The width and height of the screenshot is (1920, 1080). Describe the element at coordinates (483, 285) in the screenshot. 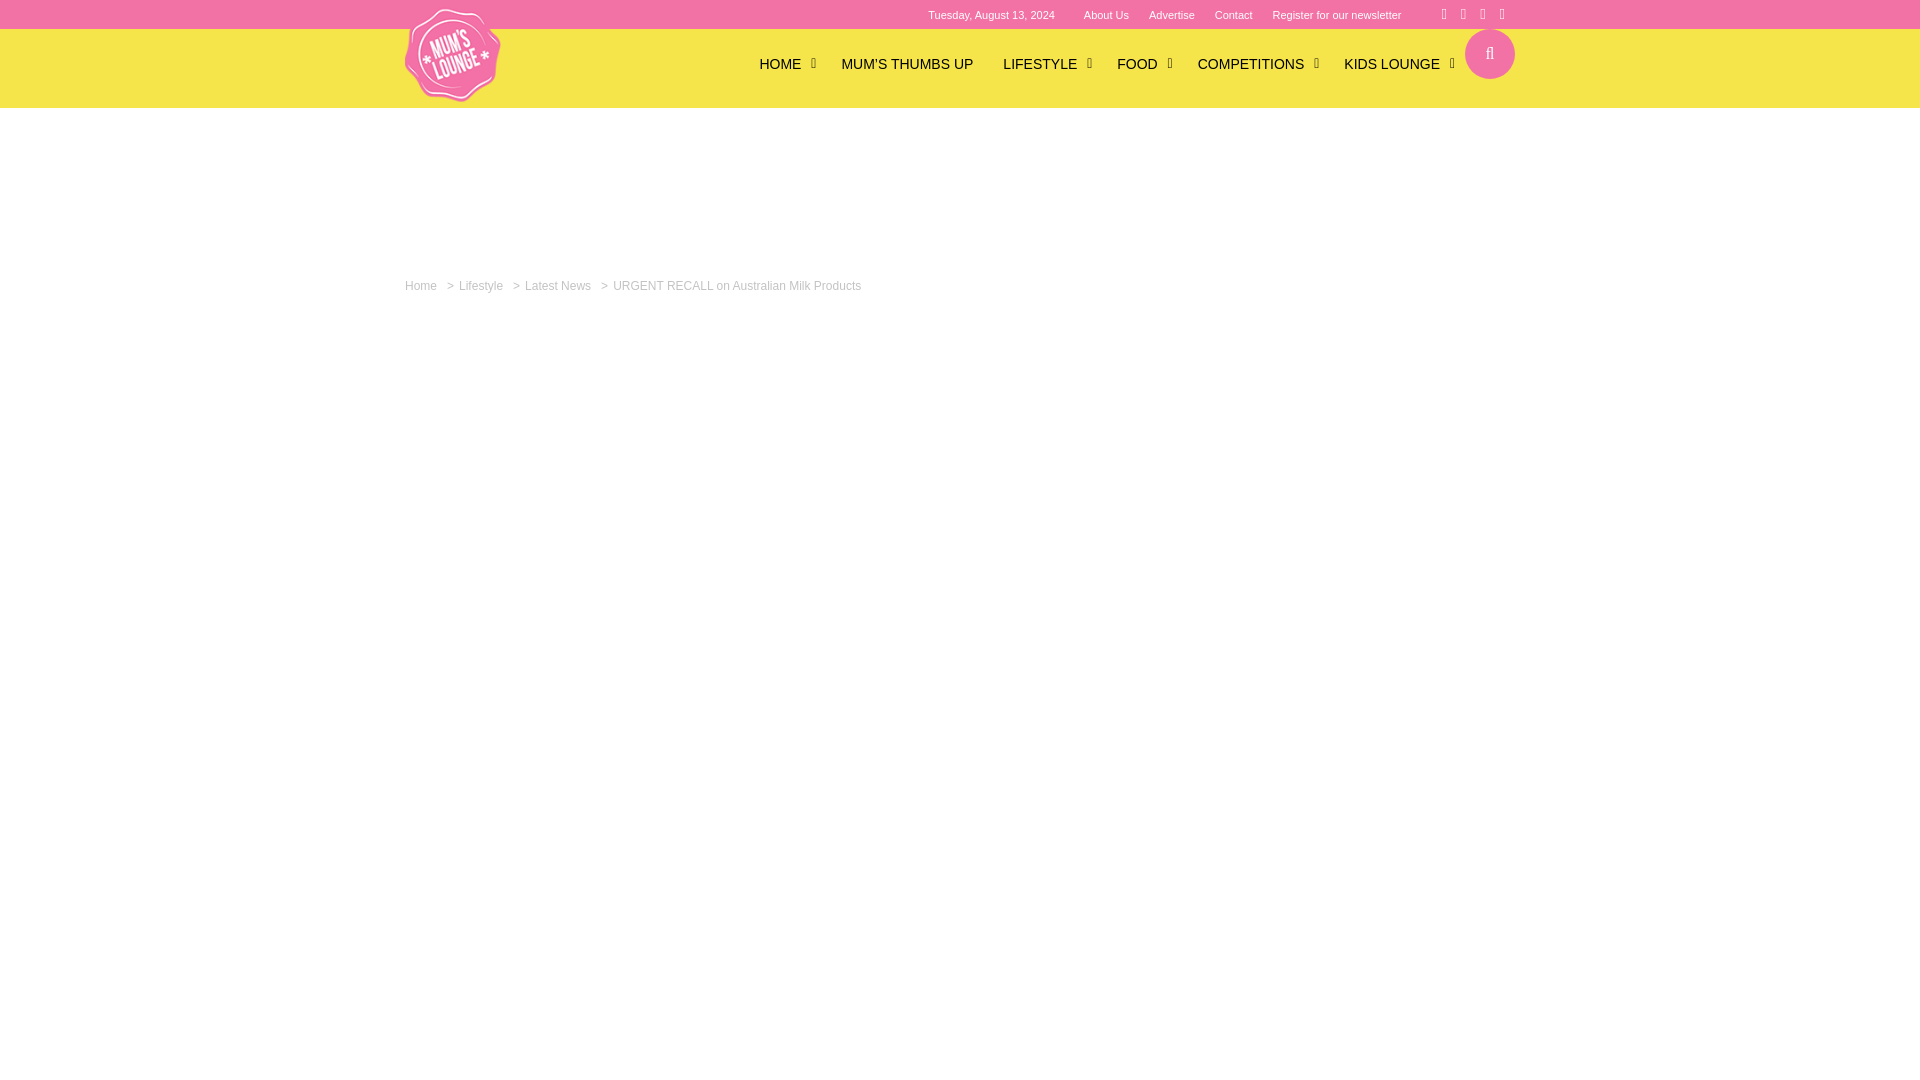

I see `Go to the Lifestyle category archives.` at that location.